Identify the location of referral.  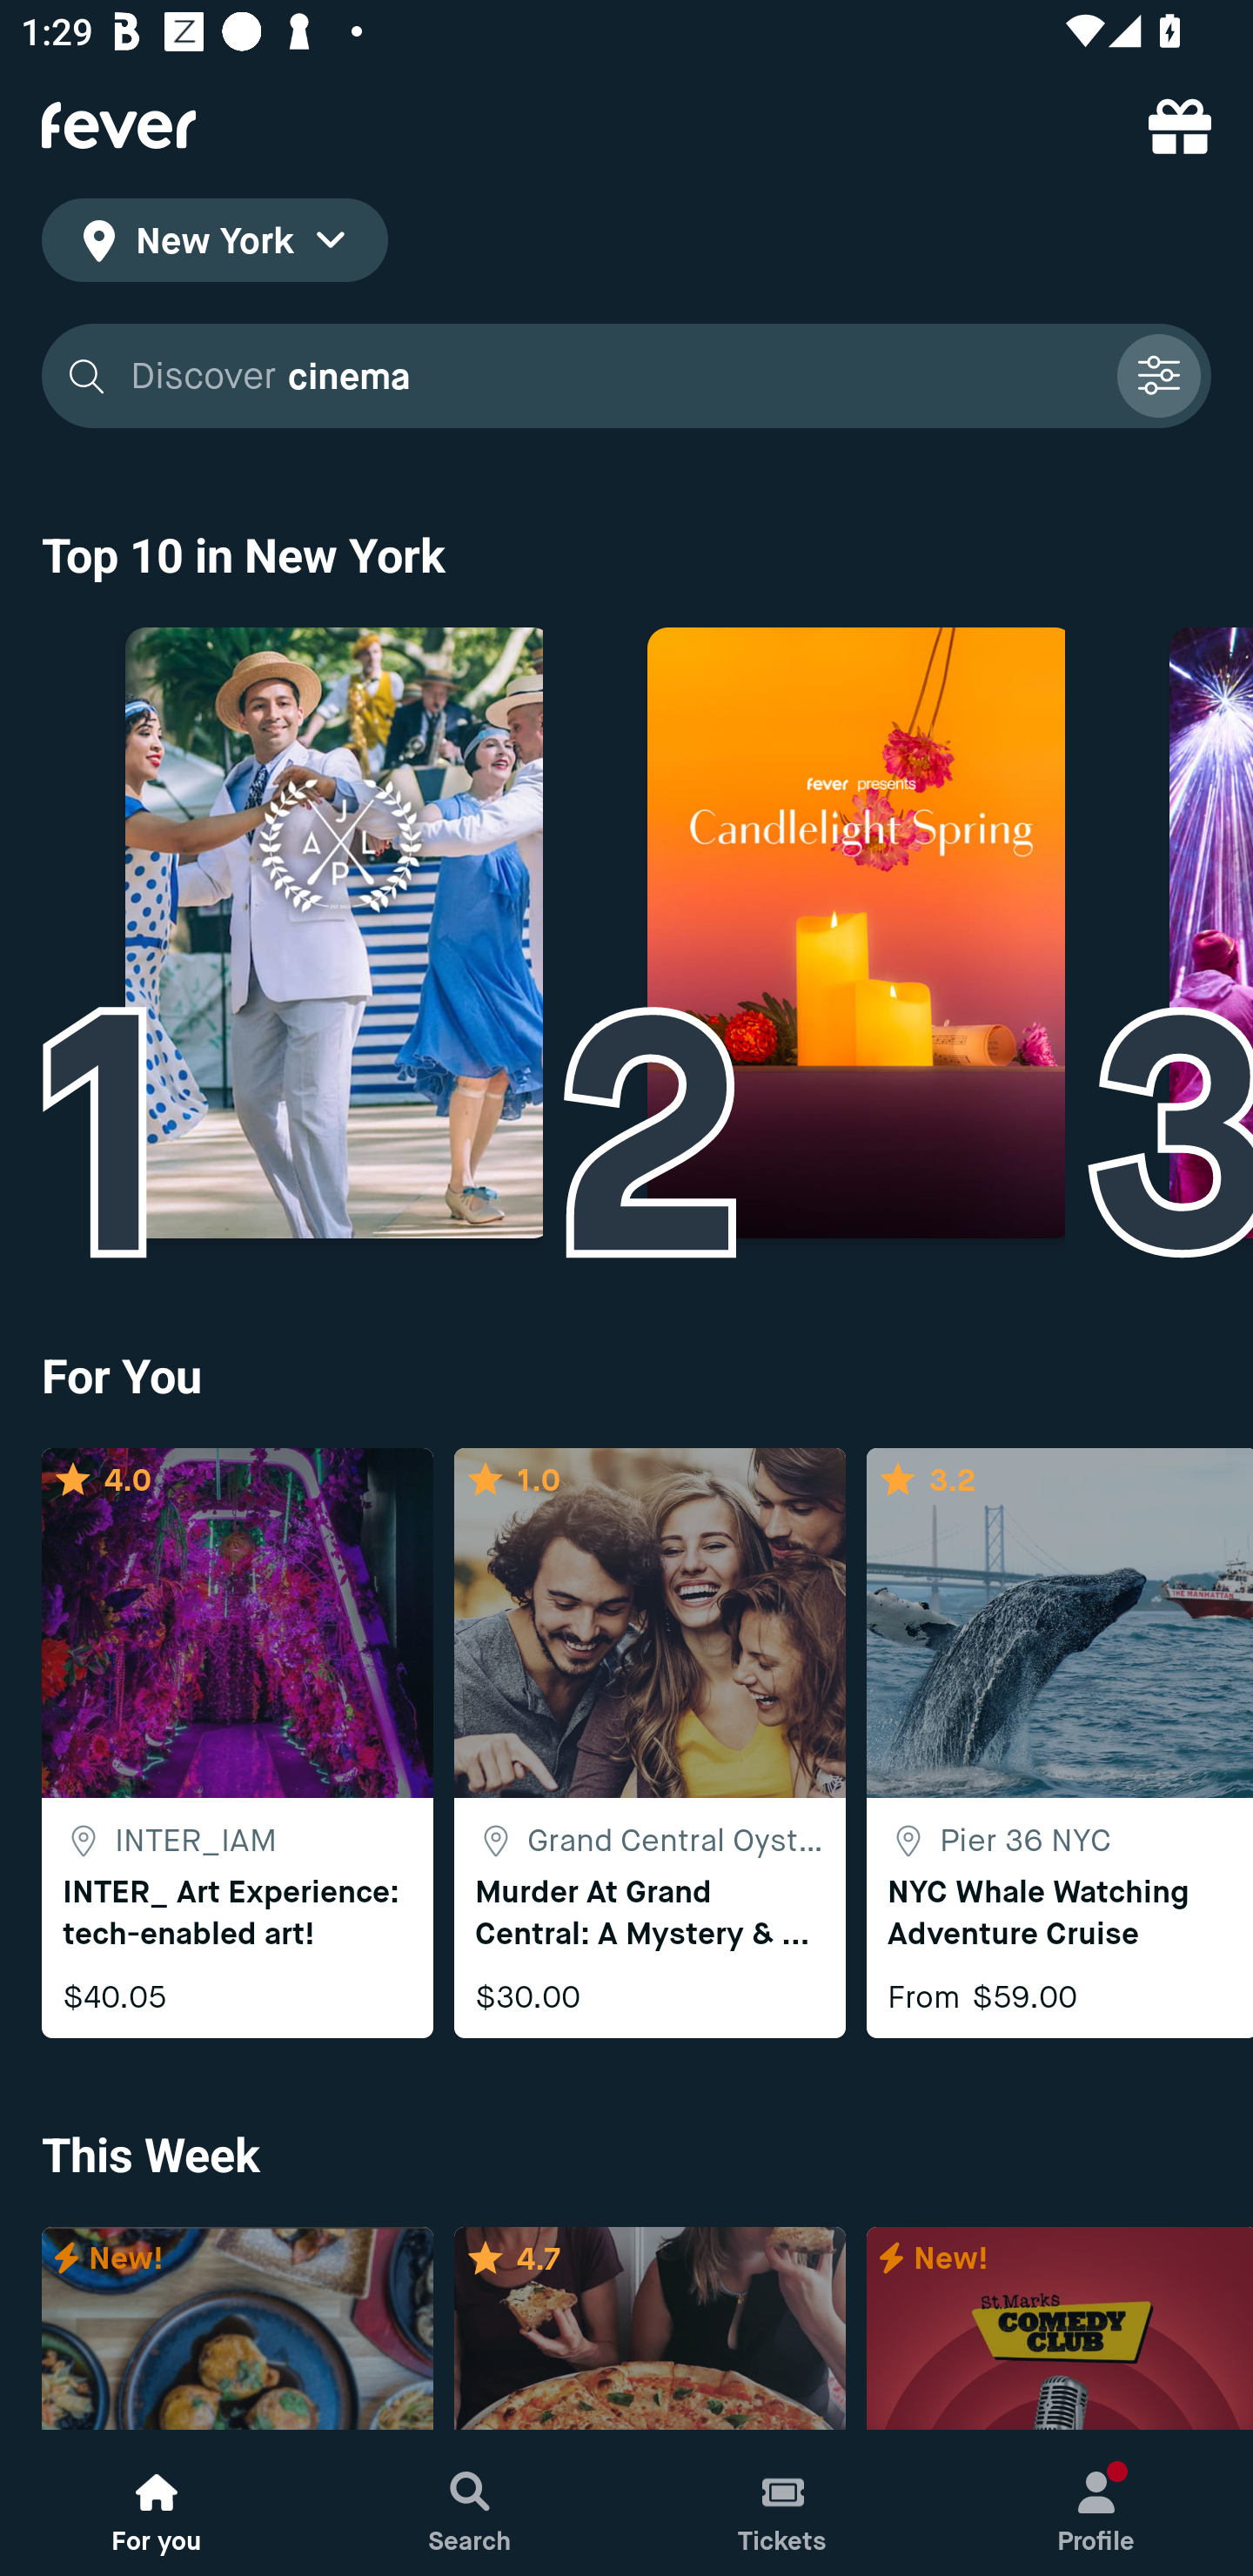
(1180, 125).